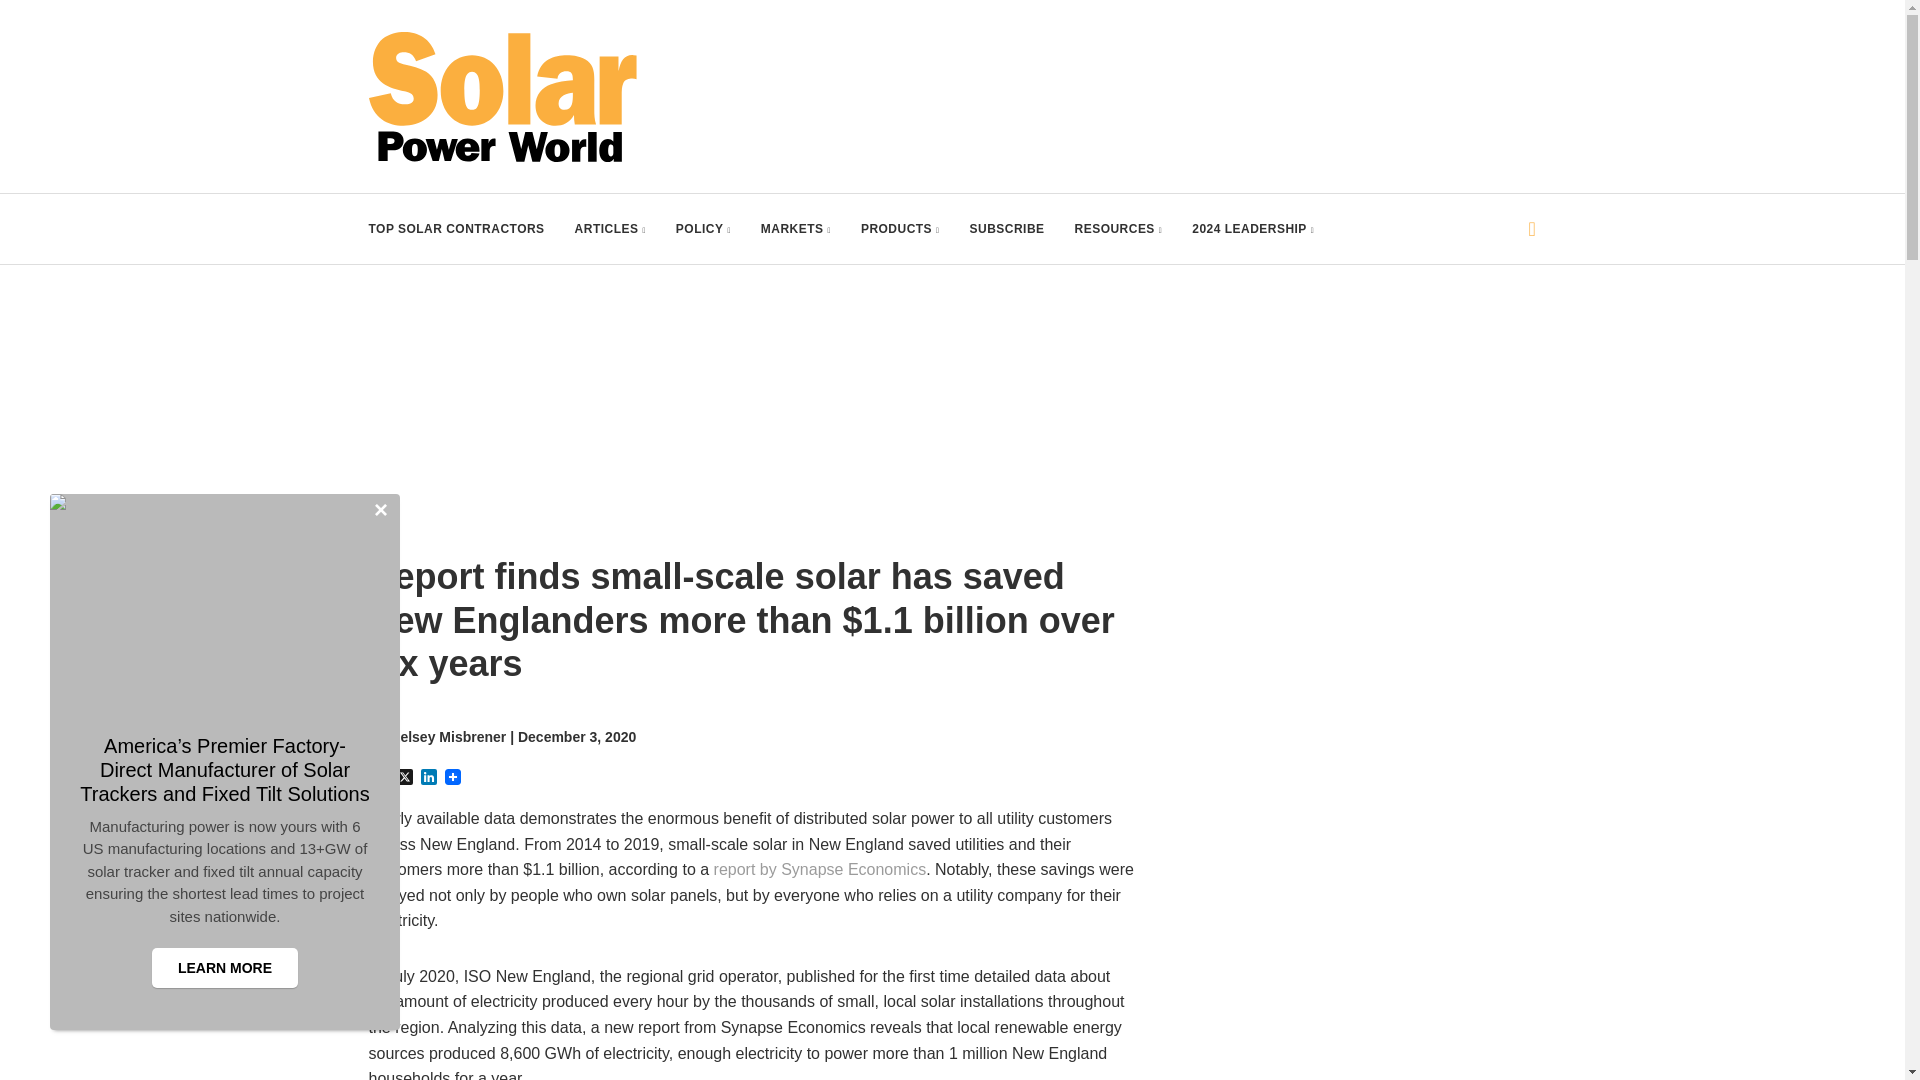  Describe the element at coordinates (428, 778) in the screenshot. I see `LinkedIn` at that location.